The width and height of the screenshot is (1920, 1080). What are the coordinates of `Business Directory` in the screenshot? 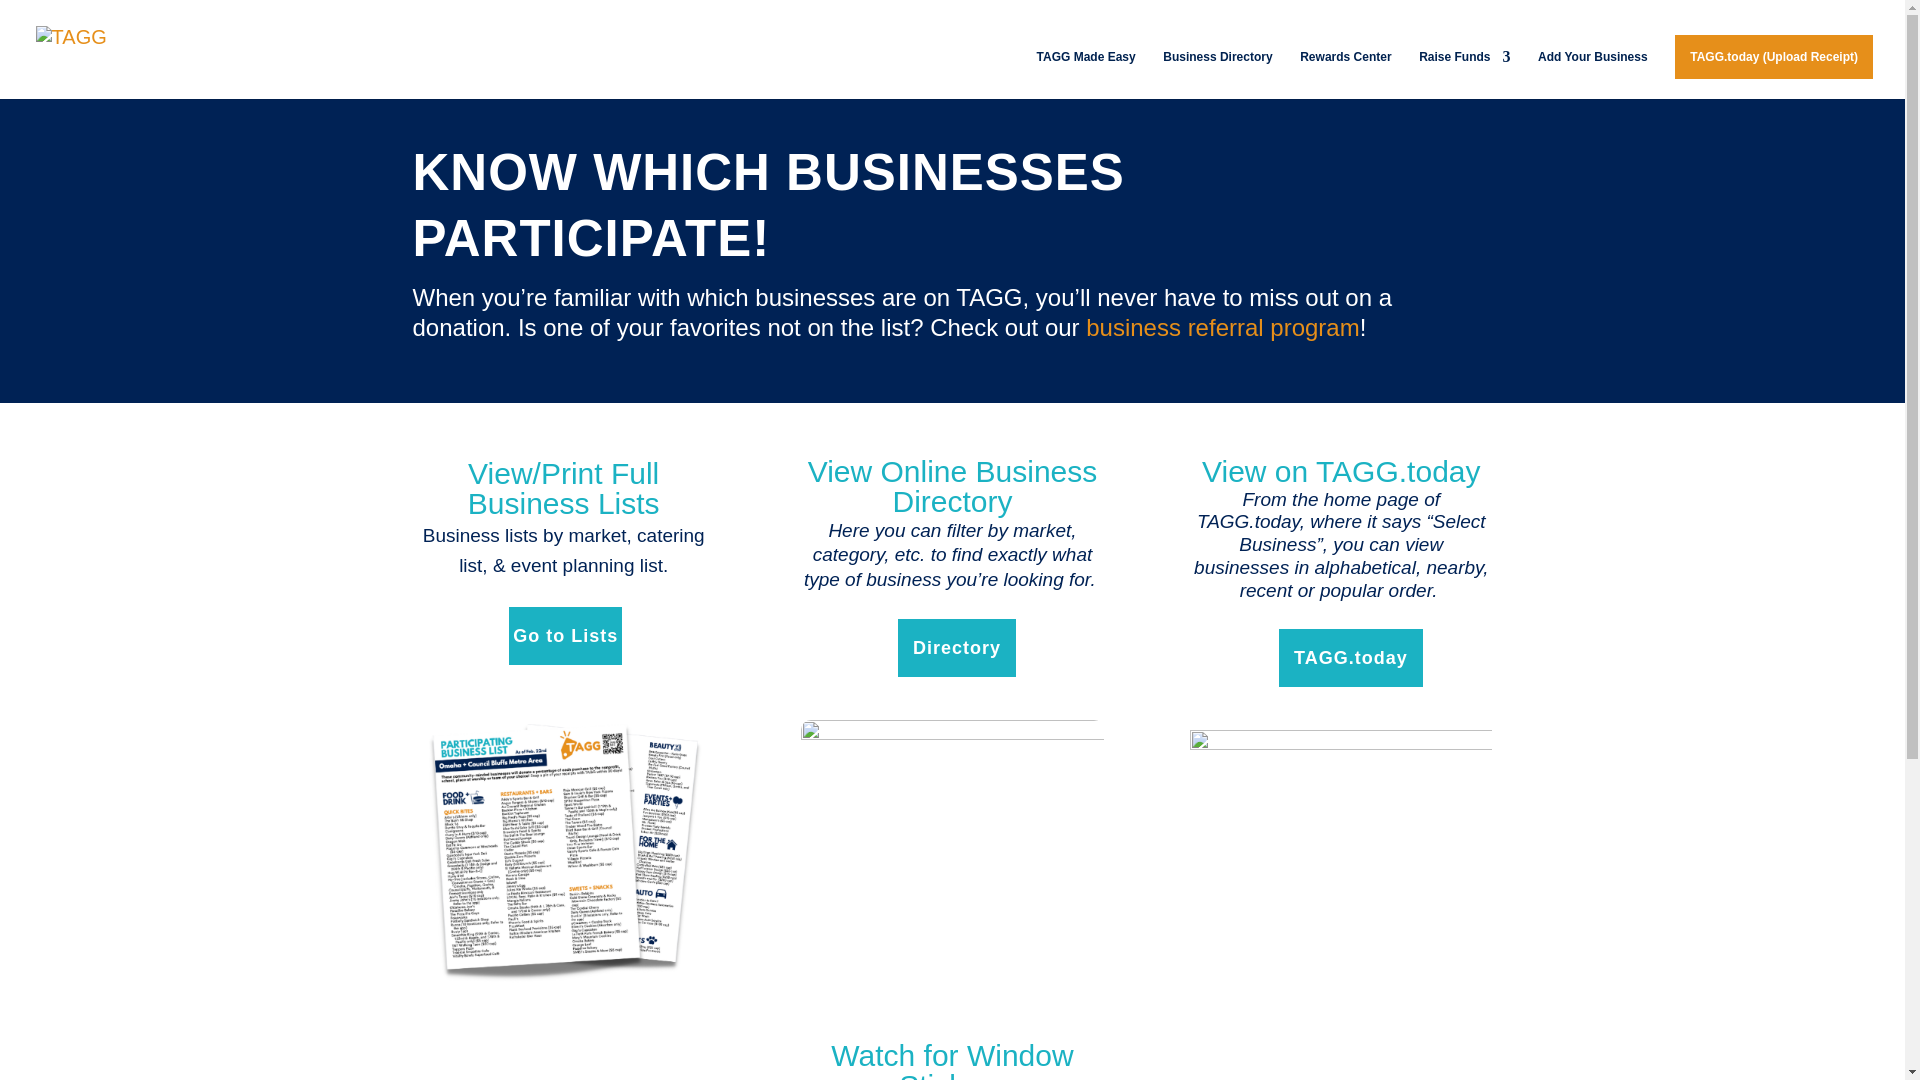 It's located at (1217, 74).